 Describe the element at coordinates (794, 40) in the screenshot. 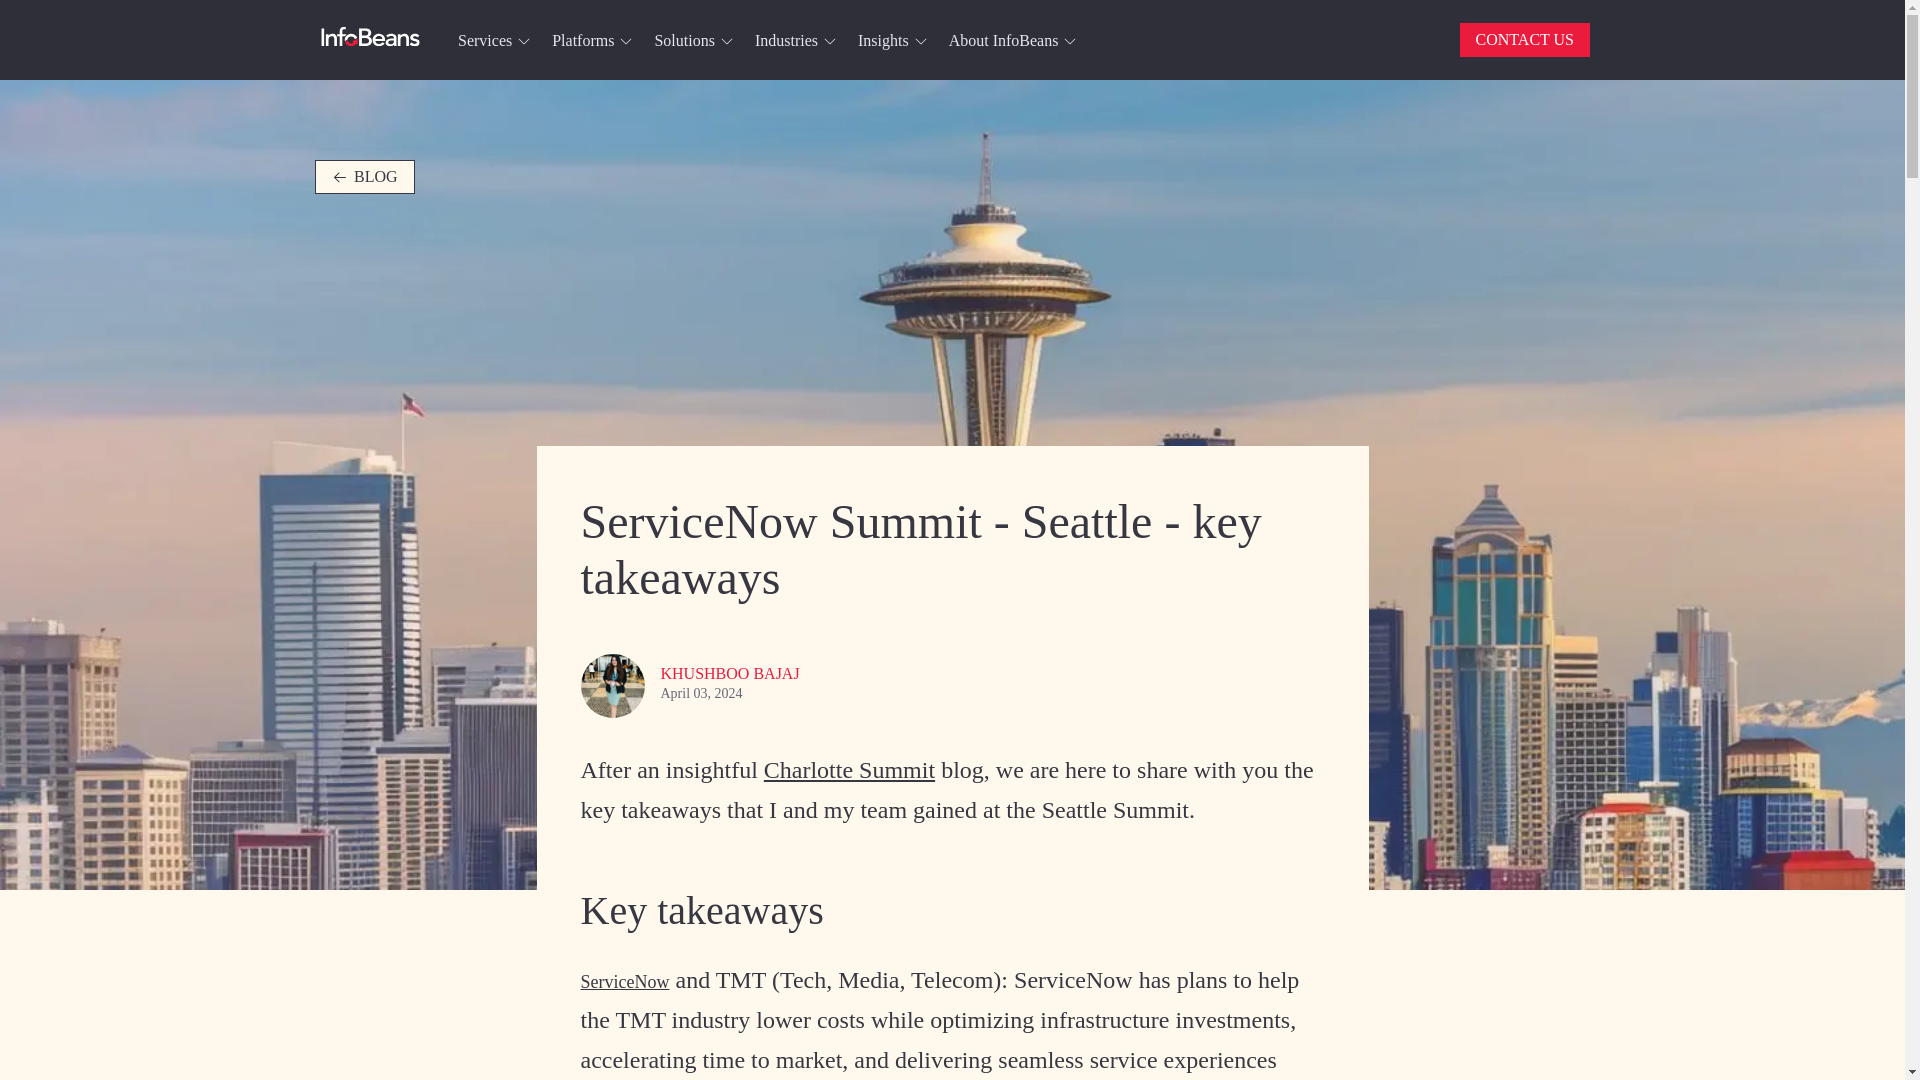

I see `Industries` at that location.